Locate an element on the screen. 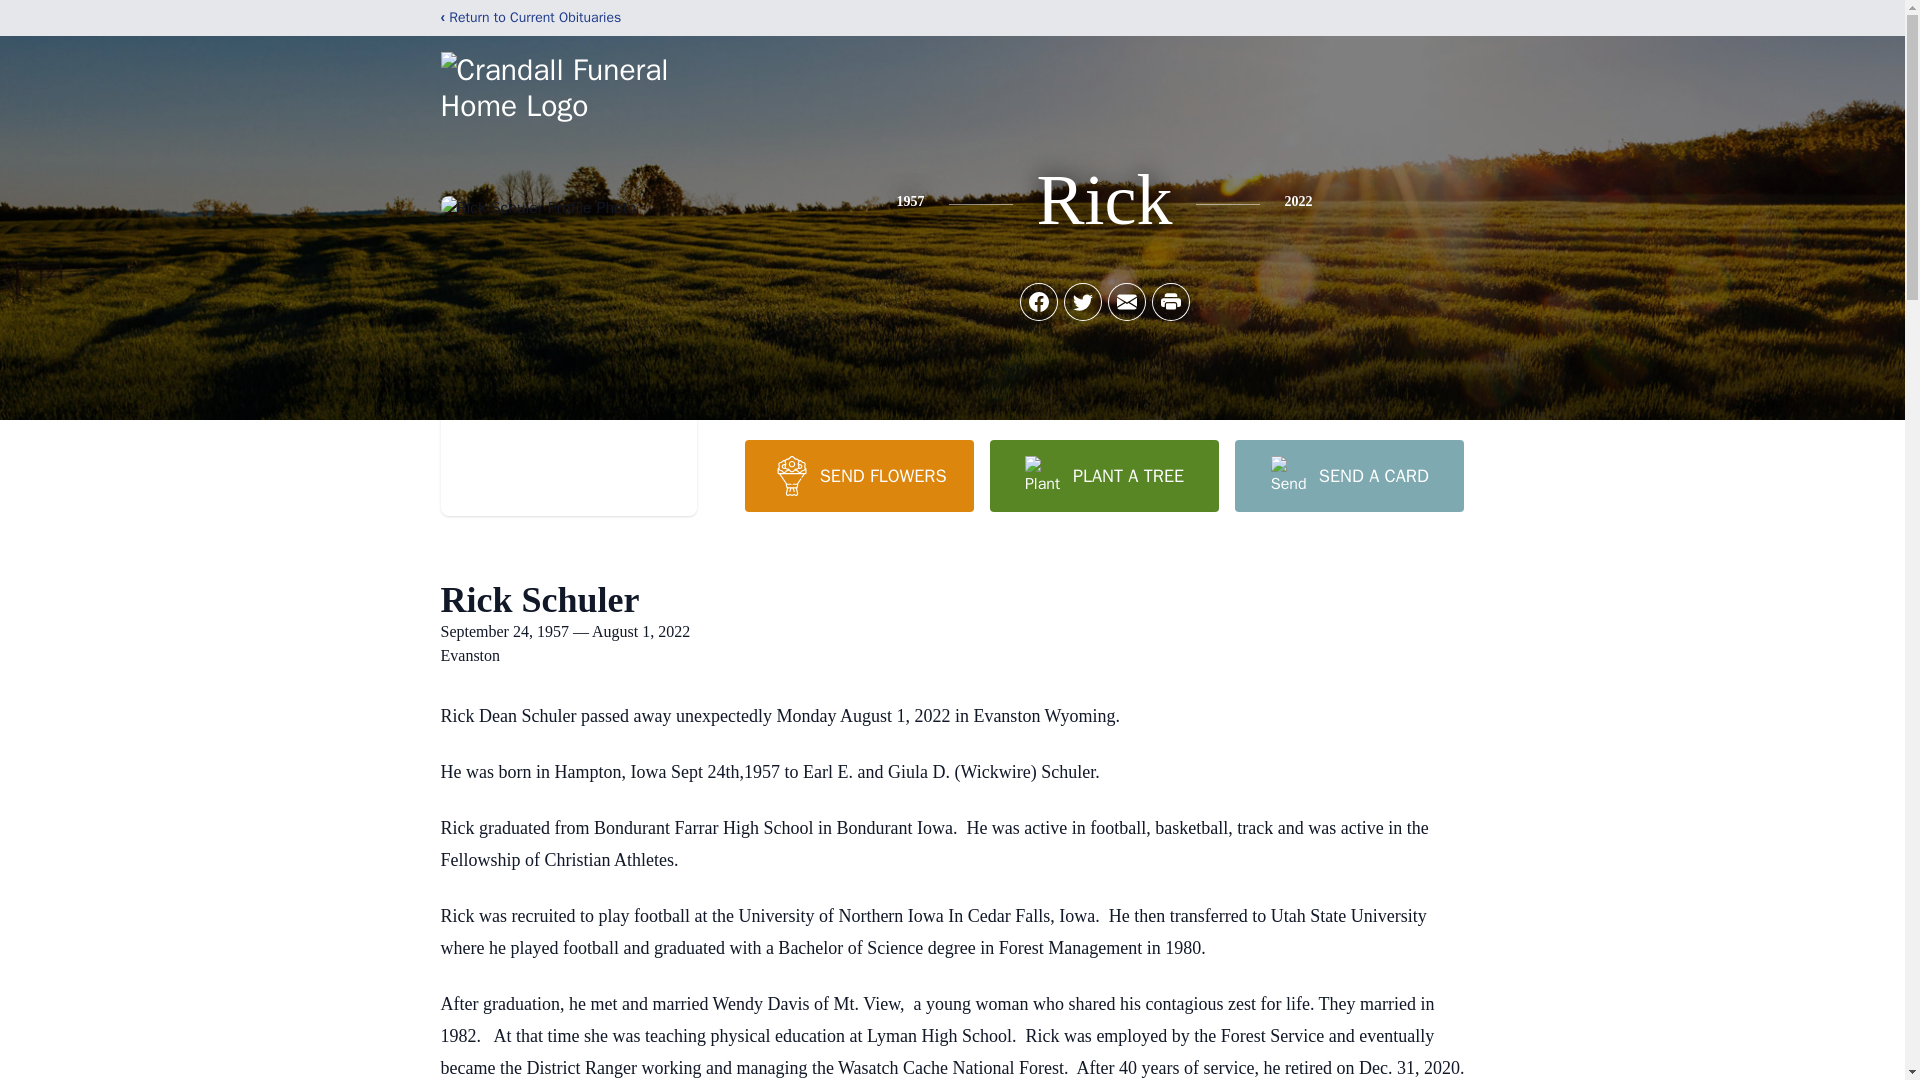 This screenshot has width=1920, height=1080. SEND FLOWERS is located at coordinates (858, 475).